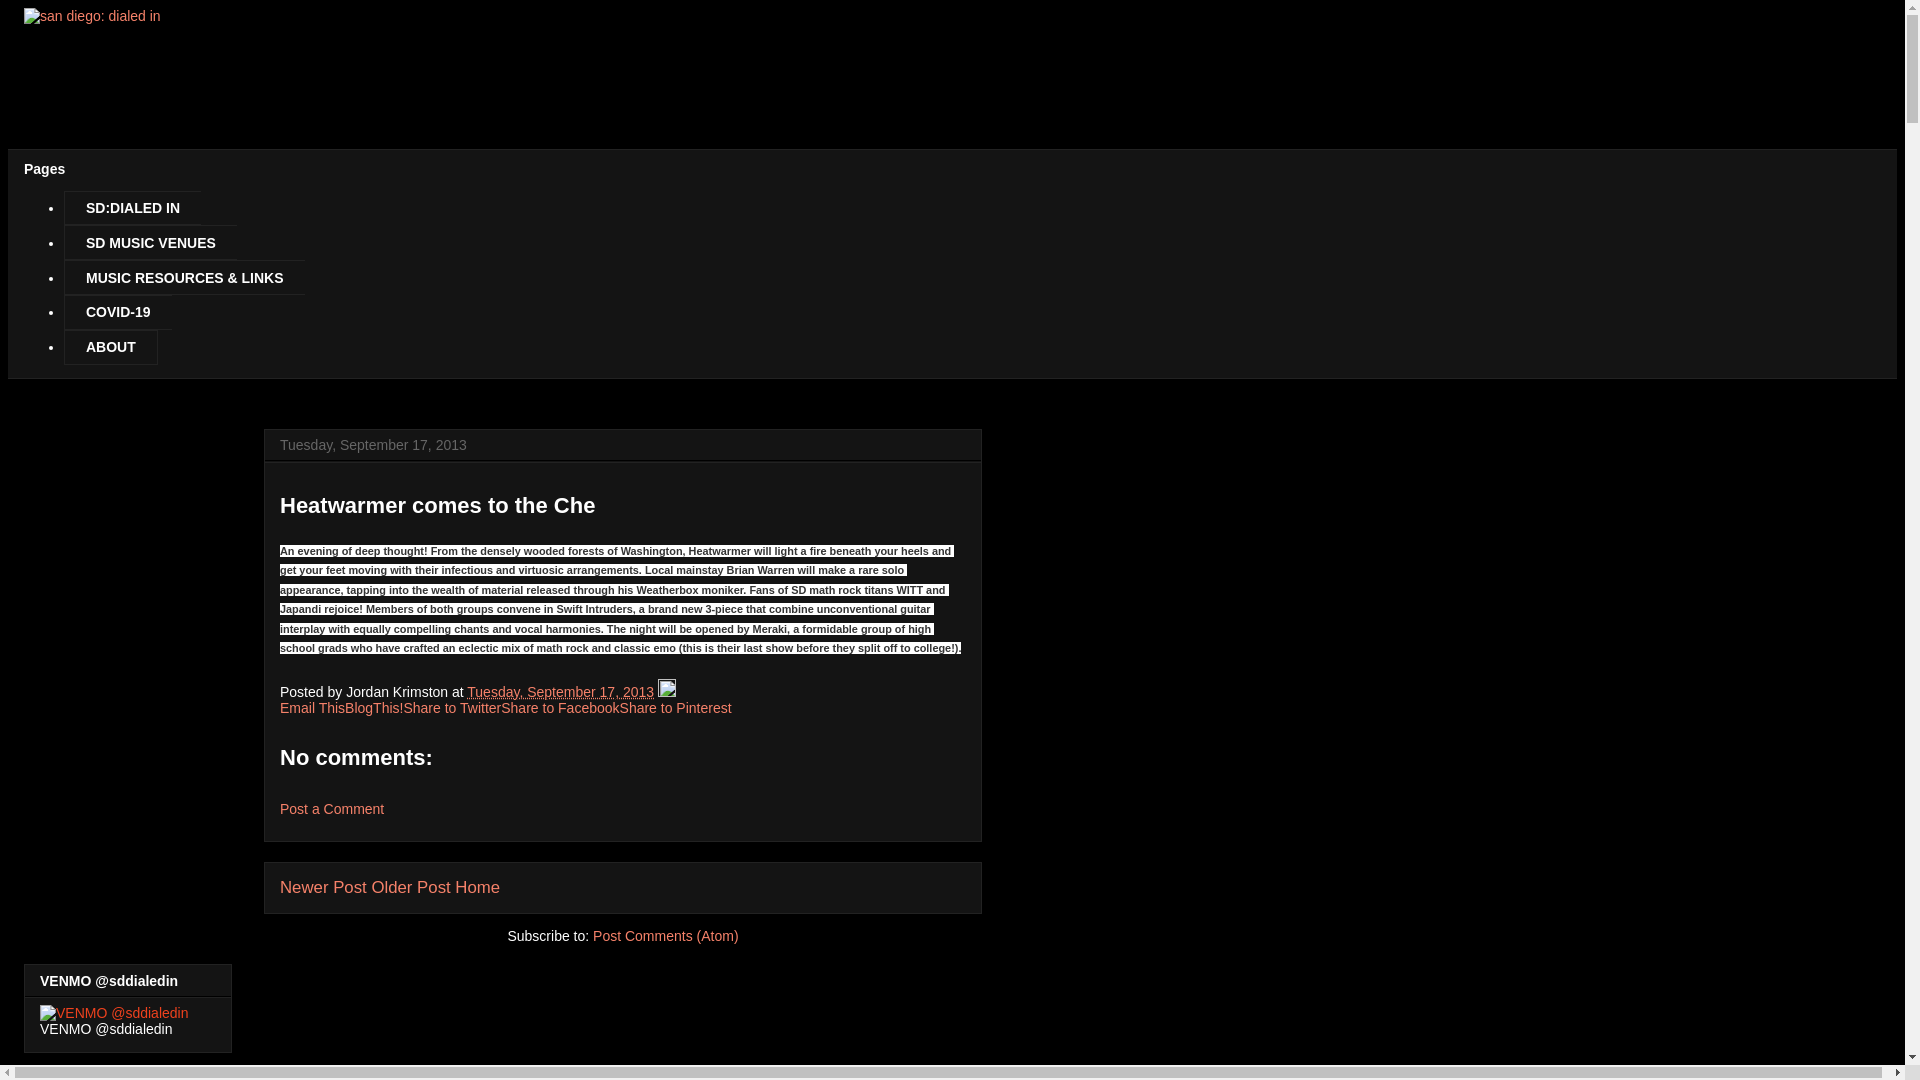 This screenshot has width=1920, height=1080. Describe the element at coordinates (477, 888) in the screenshot. I see `Home` at that location.